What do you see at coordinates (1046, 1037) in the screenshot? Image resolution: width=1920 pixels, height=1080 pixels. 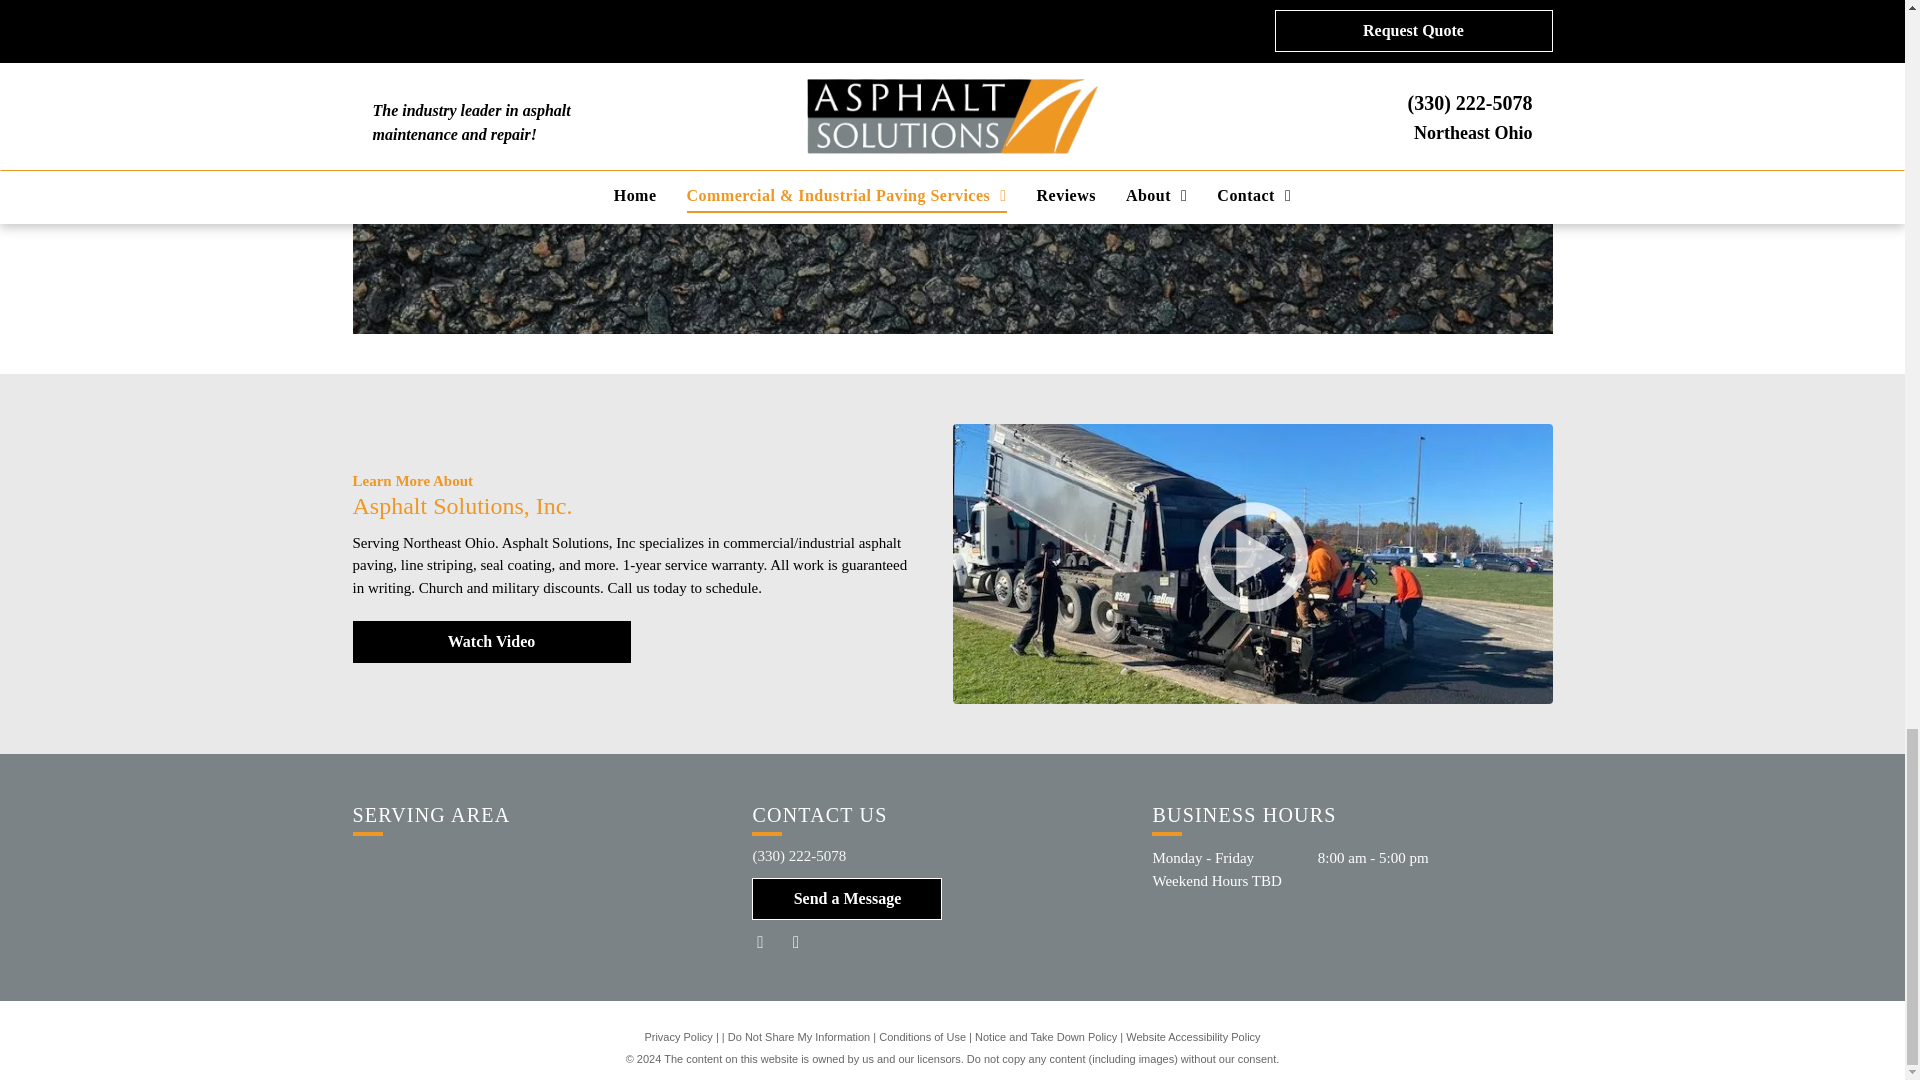 I see `Notice and Take Down Policy` at bounding box center [1046, 1037].